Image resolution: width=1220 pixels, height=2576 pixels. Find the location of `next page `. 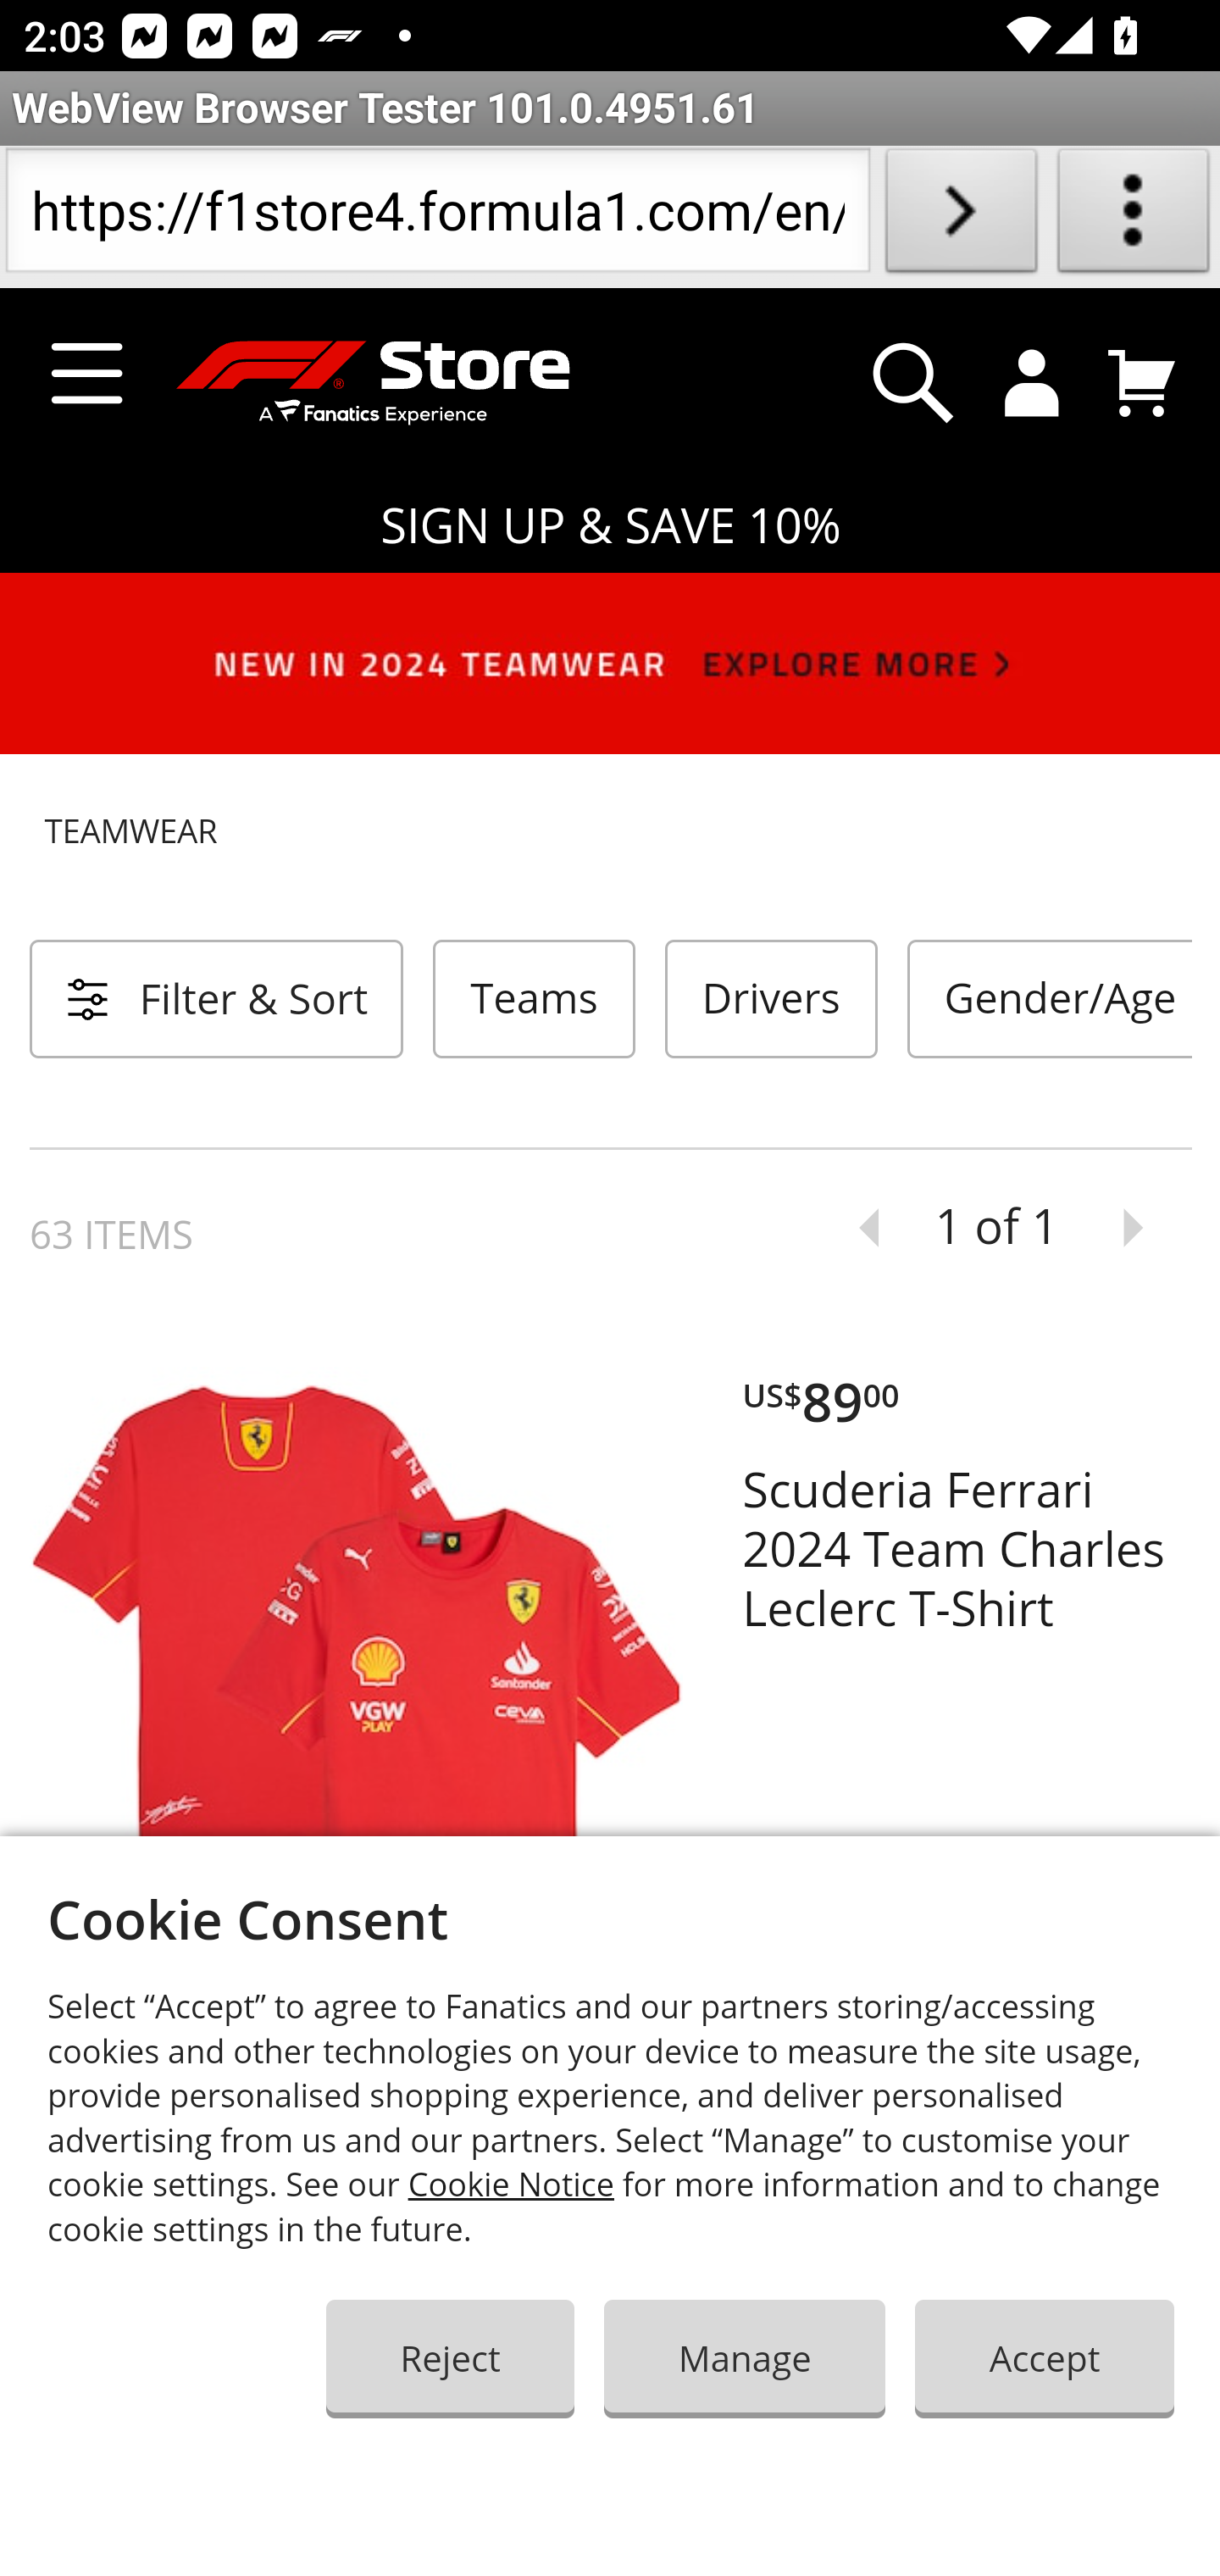

next page  is located at coordinates (1145, 1229).